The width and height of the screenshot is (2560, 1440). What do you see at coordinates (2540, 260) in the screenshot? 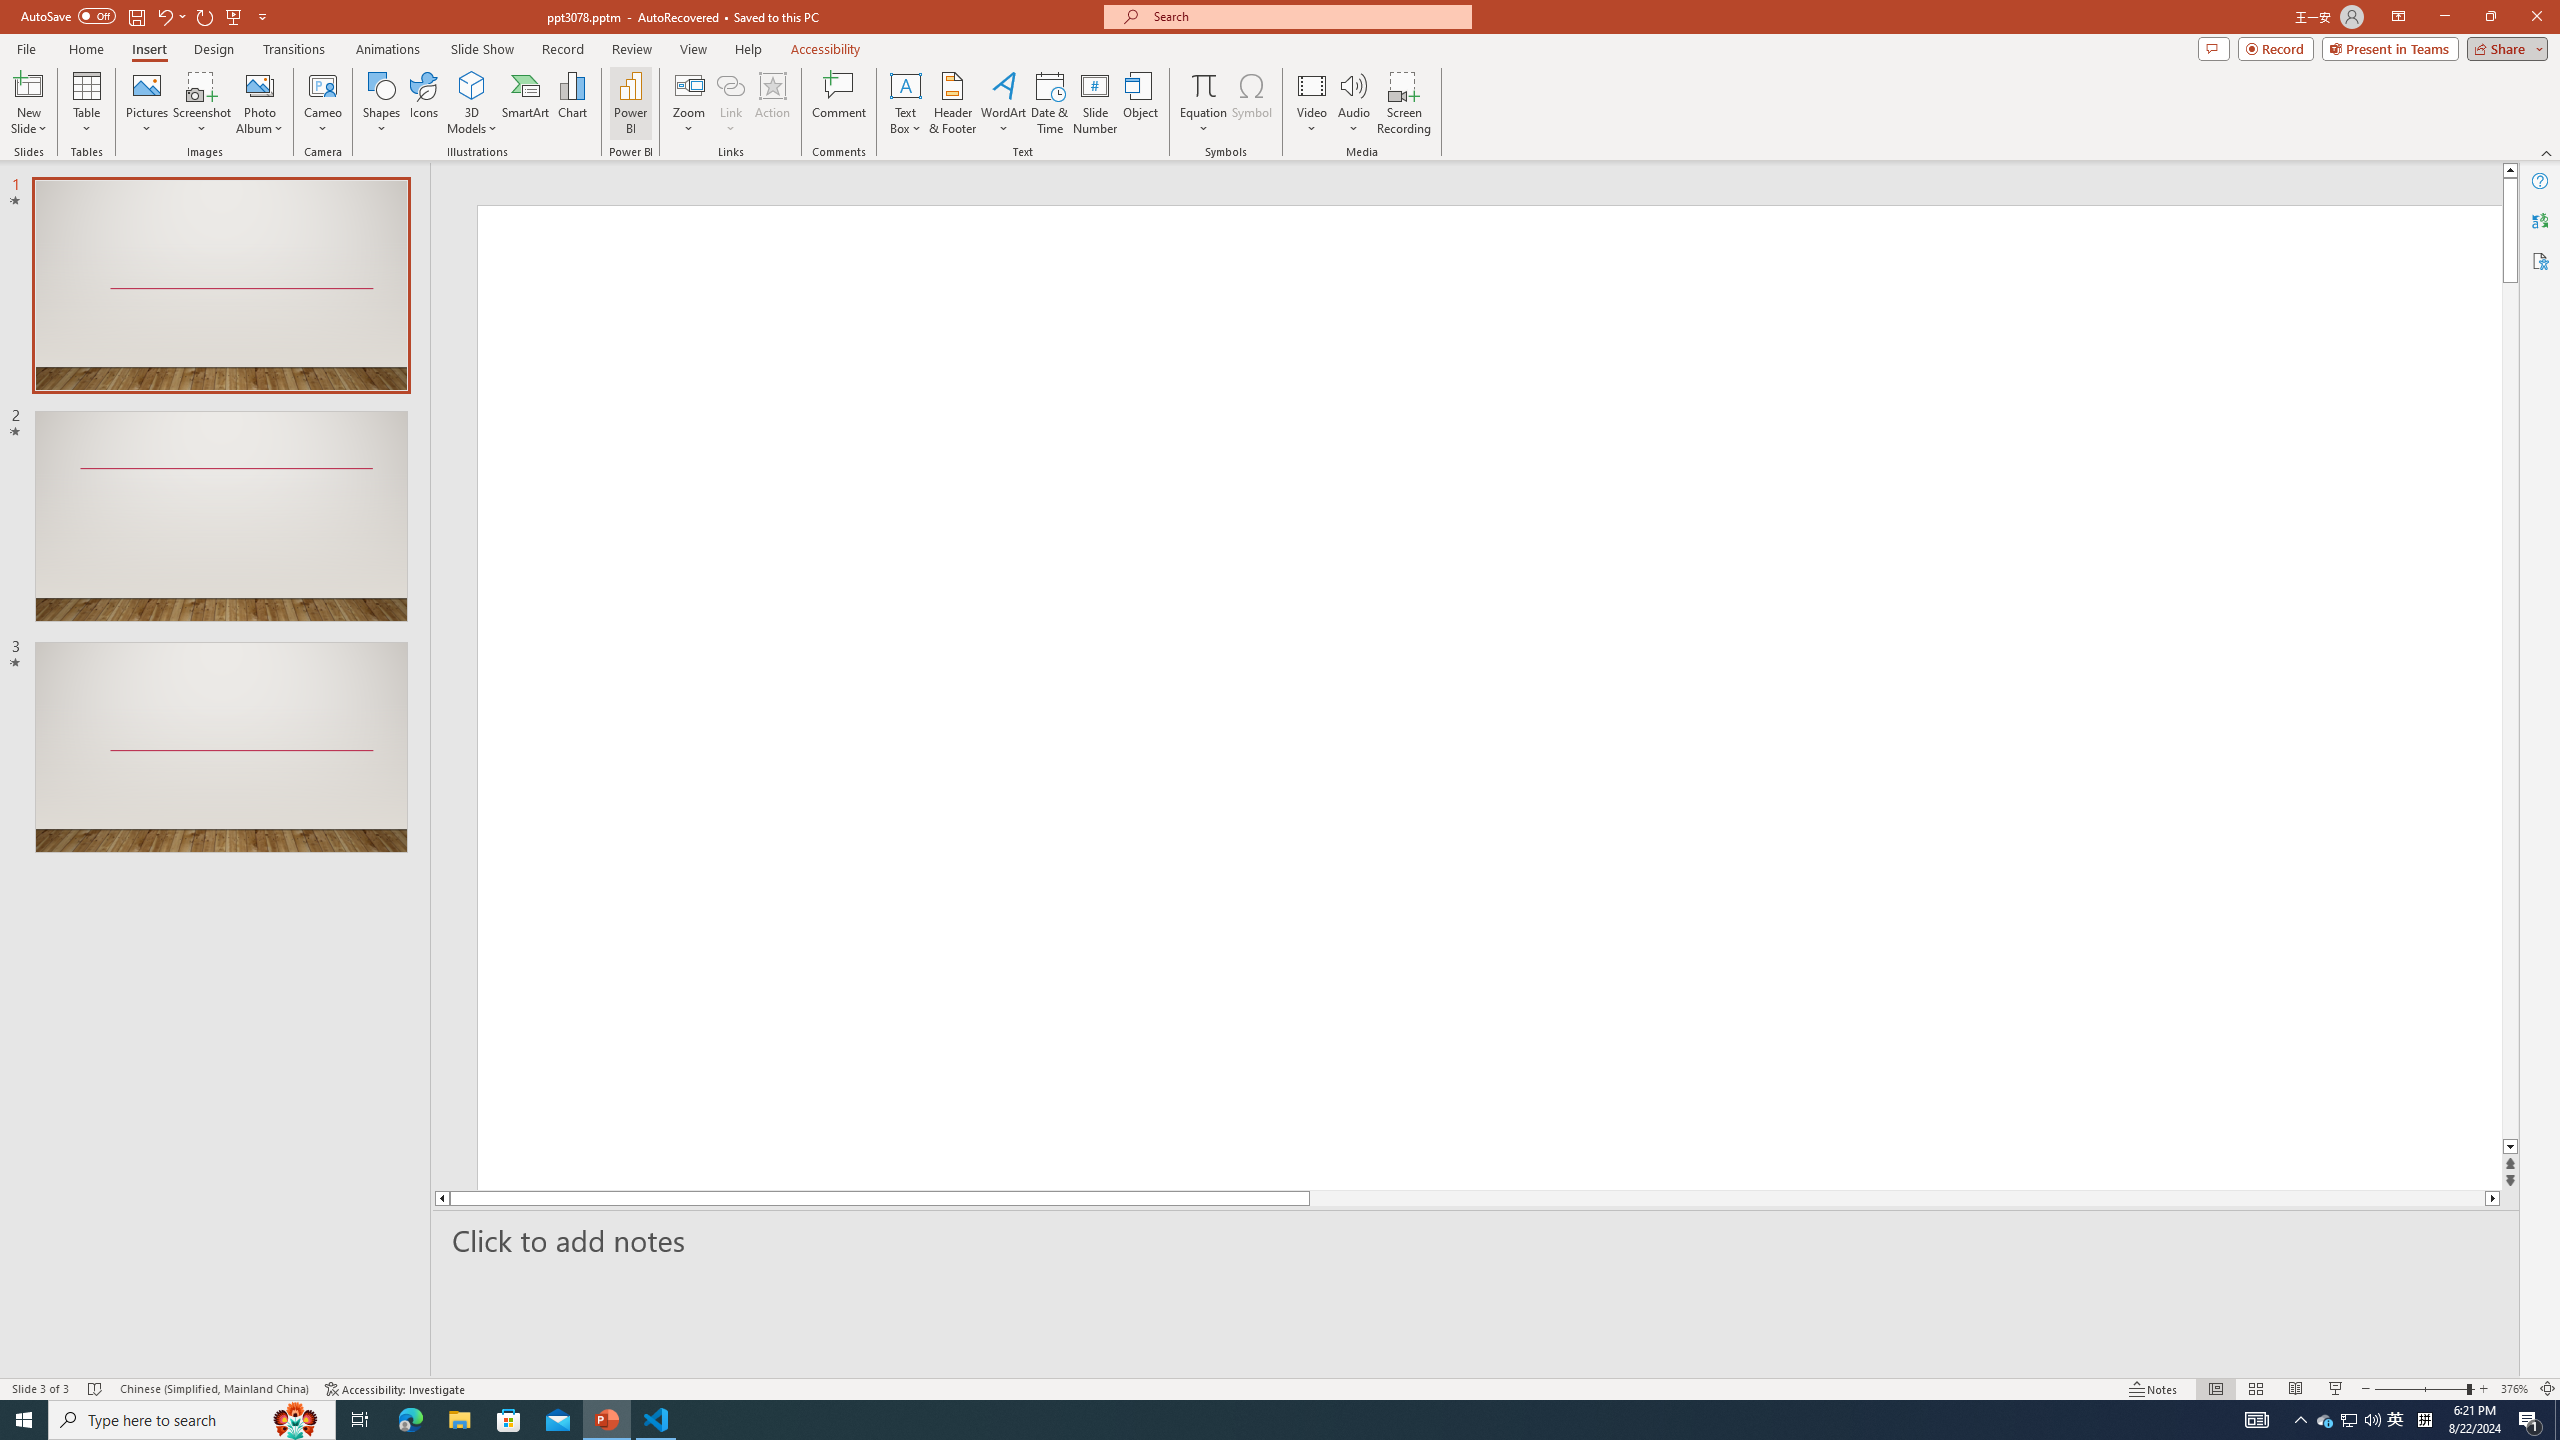
I see `Accessibility` at bounding box center [2540, 260].